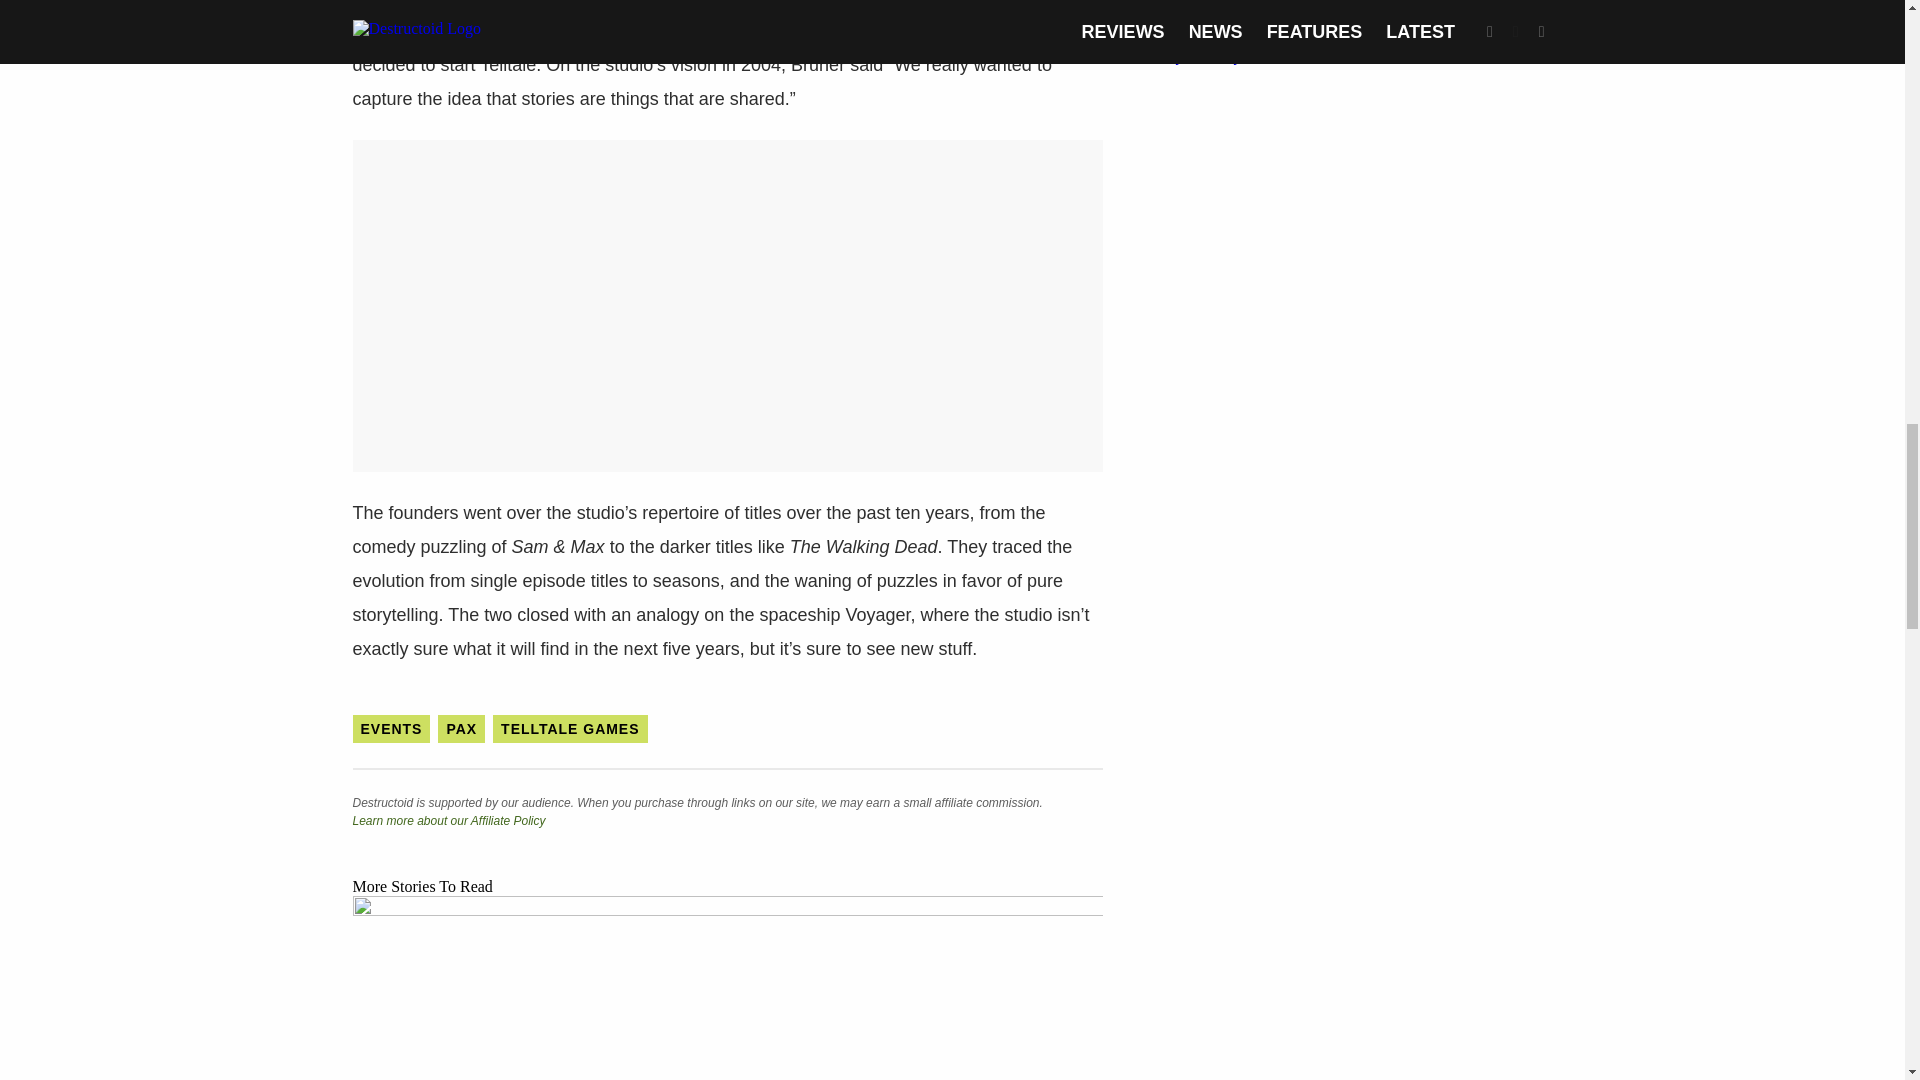  Describe the element at coordinates (390, 728) in the screenshot. I see `EVENTS` at that location.